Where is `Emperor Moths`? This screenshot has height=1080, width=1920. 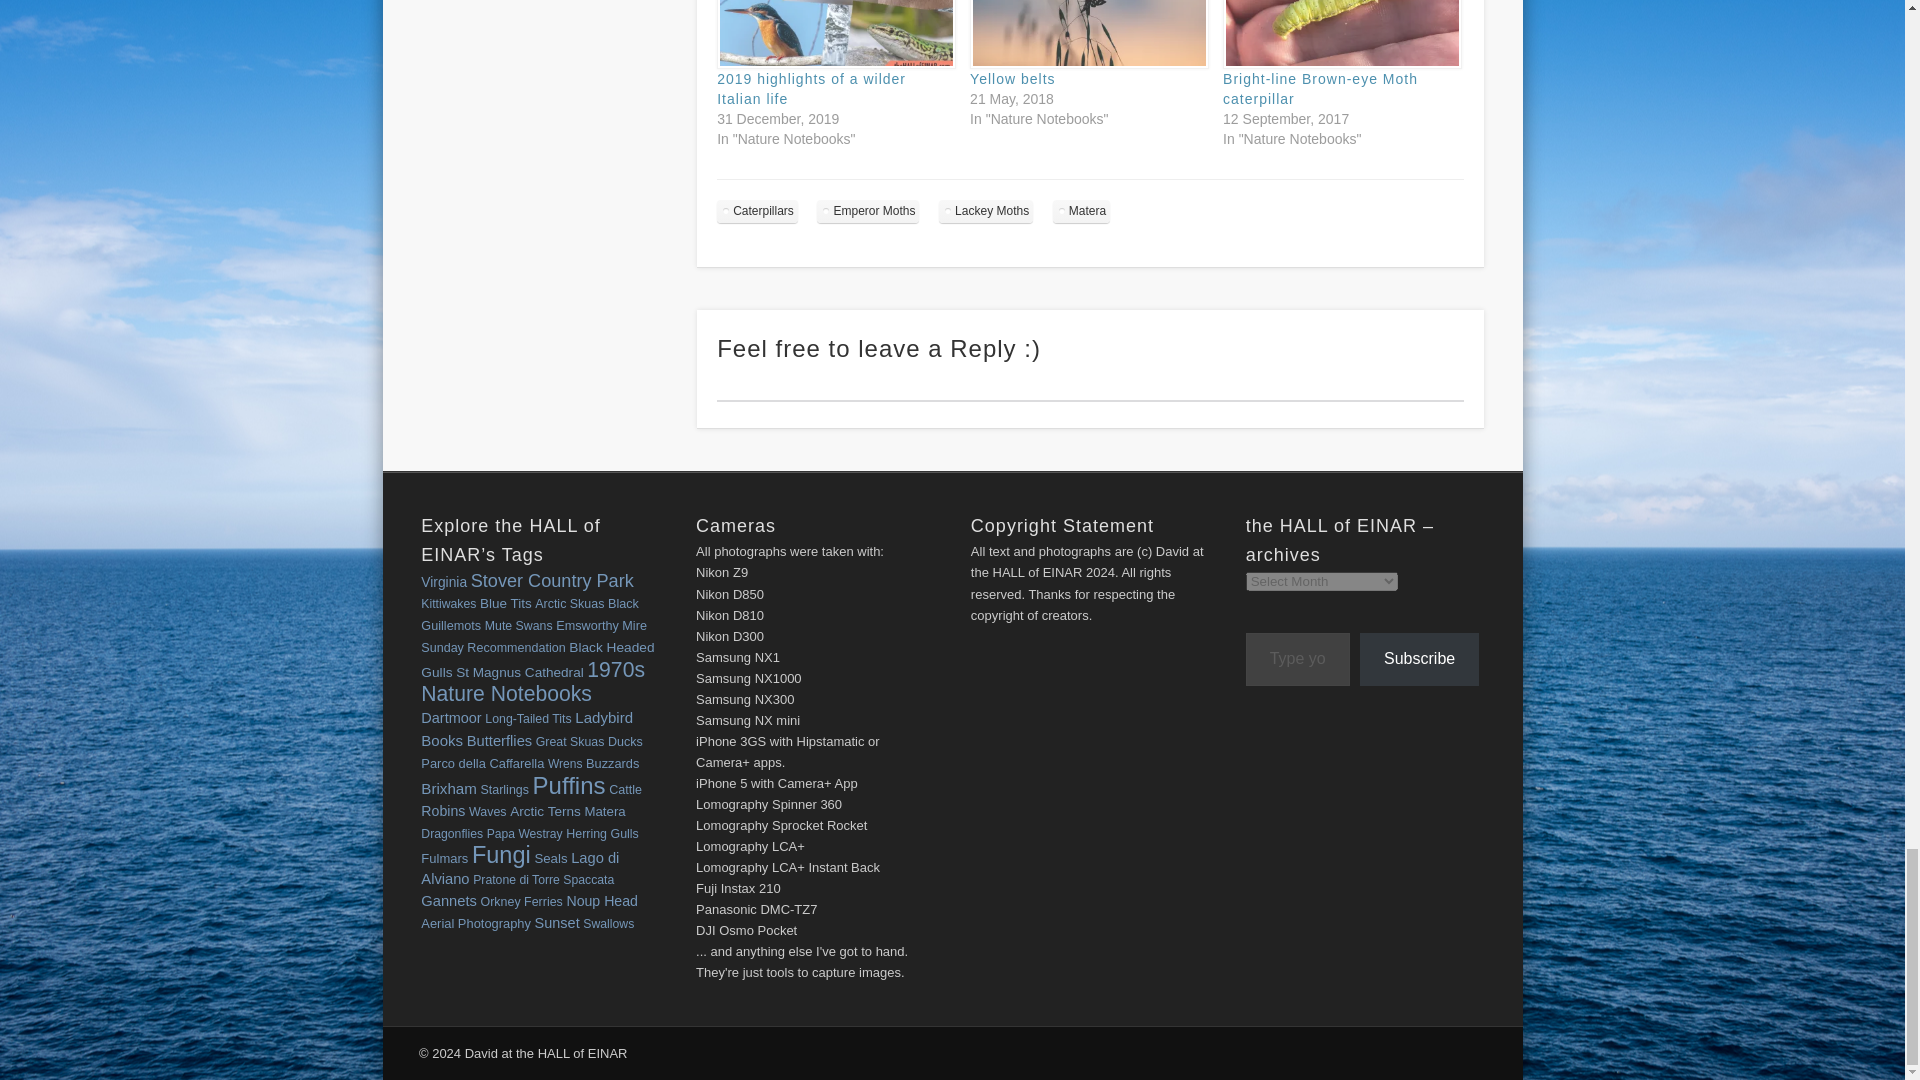
Emperor Moths is located at coordinates (868, 210).